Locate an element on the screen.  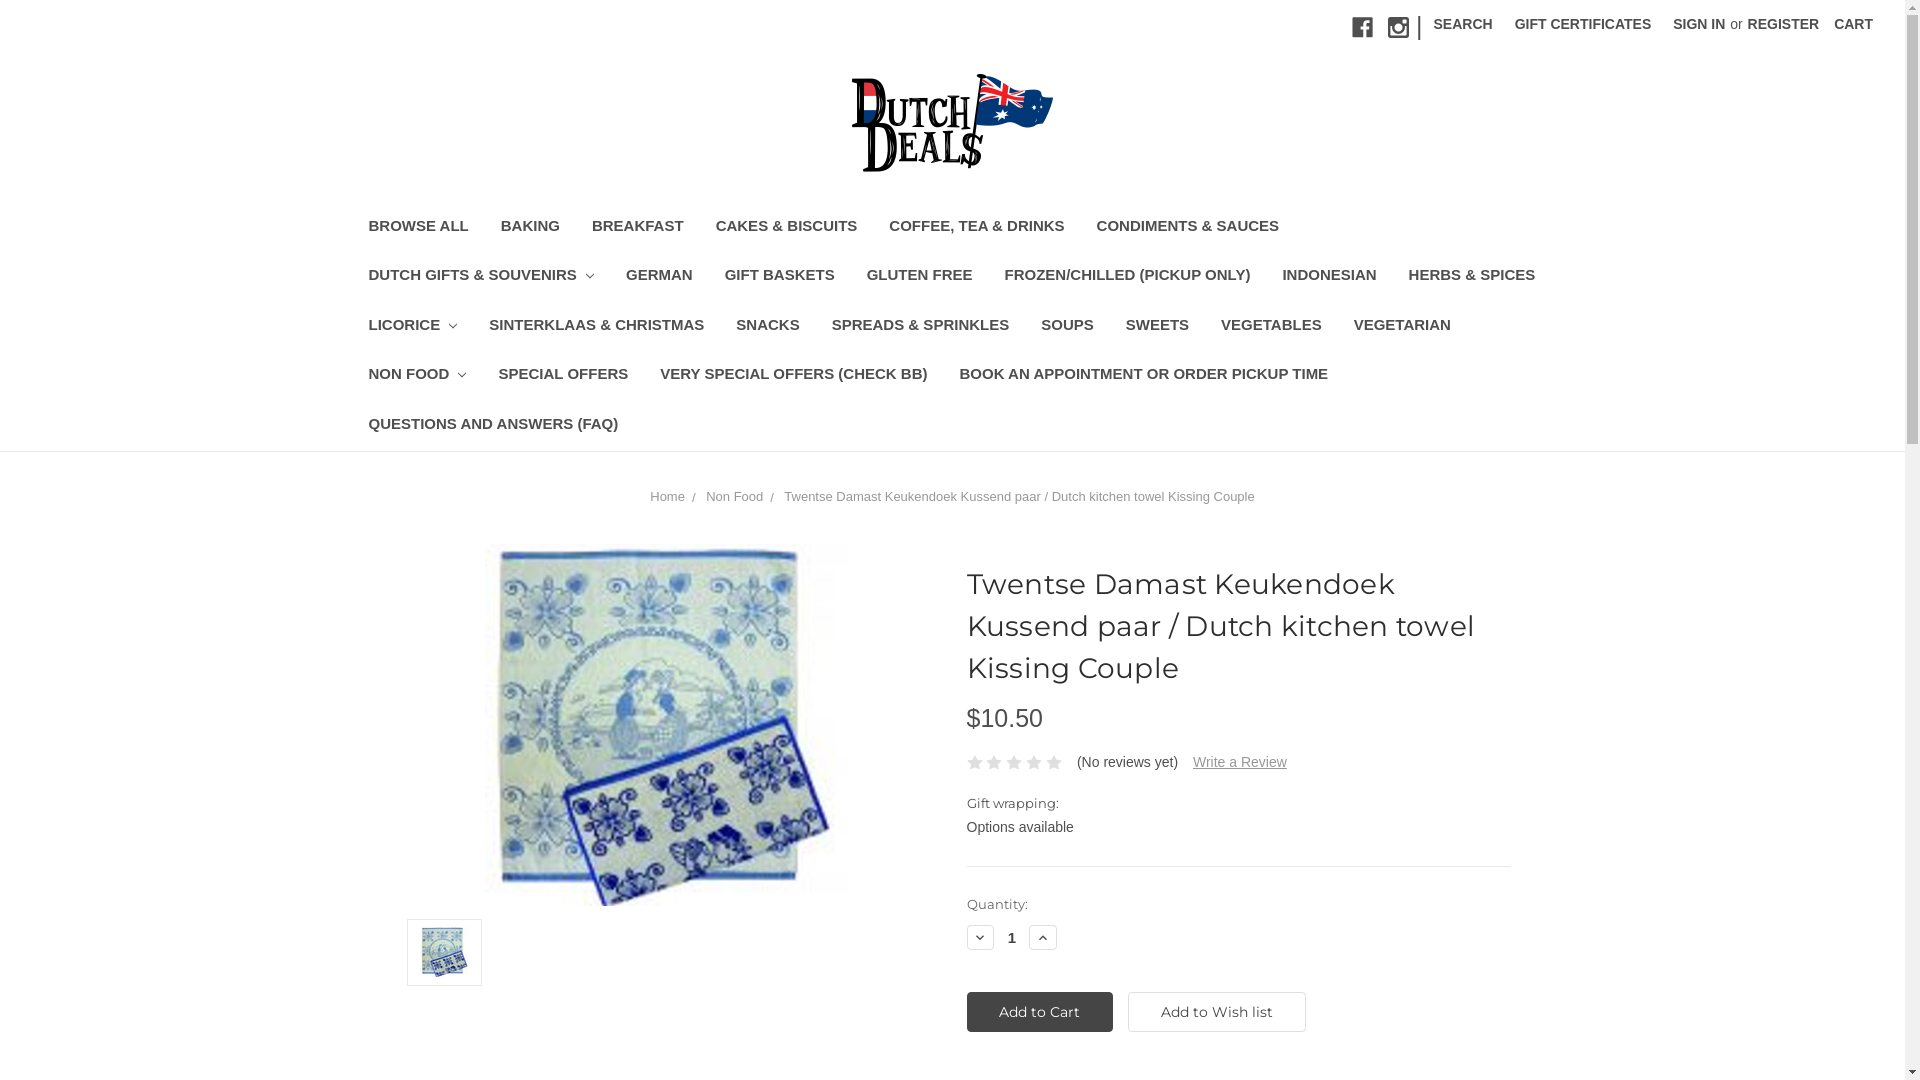
BROWSE ALL is located at coordinates (418, 228).